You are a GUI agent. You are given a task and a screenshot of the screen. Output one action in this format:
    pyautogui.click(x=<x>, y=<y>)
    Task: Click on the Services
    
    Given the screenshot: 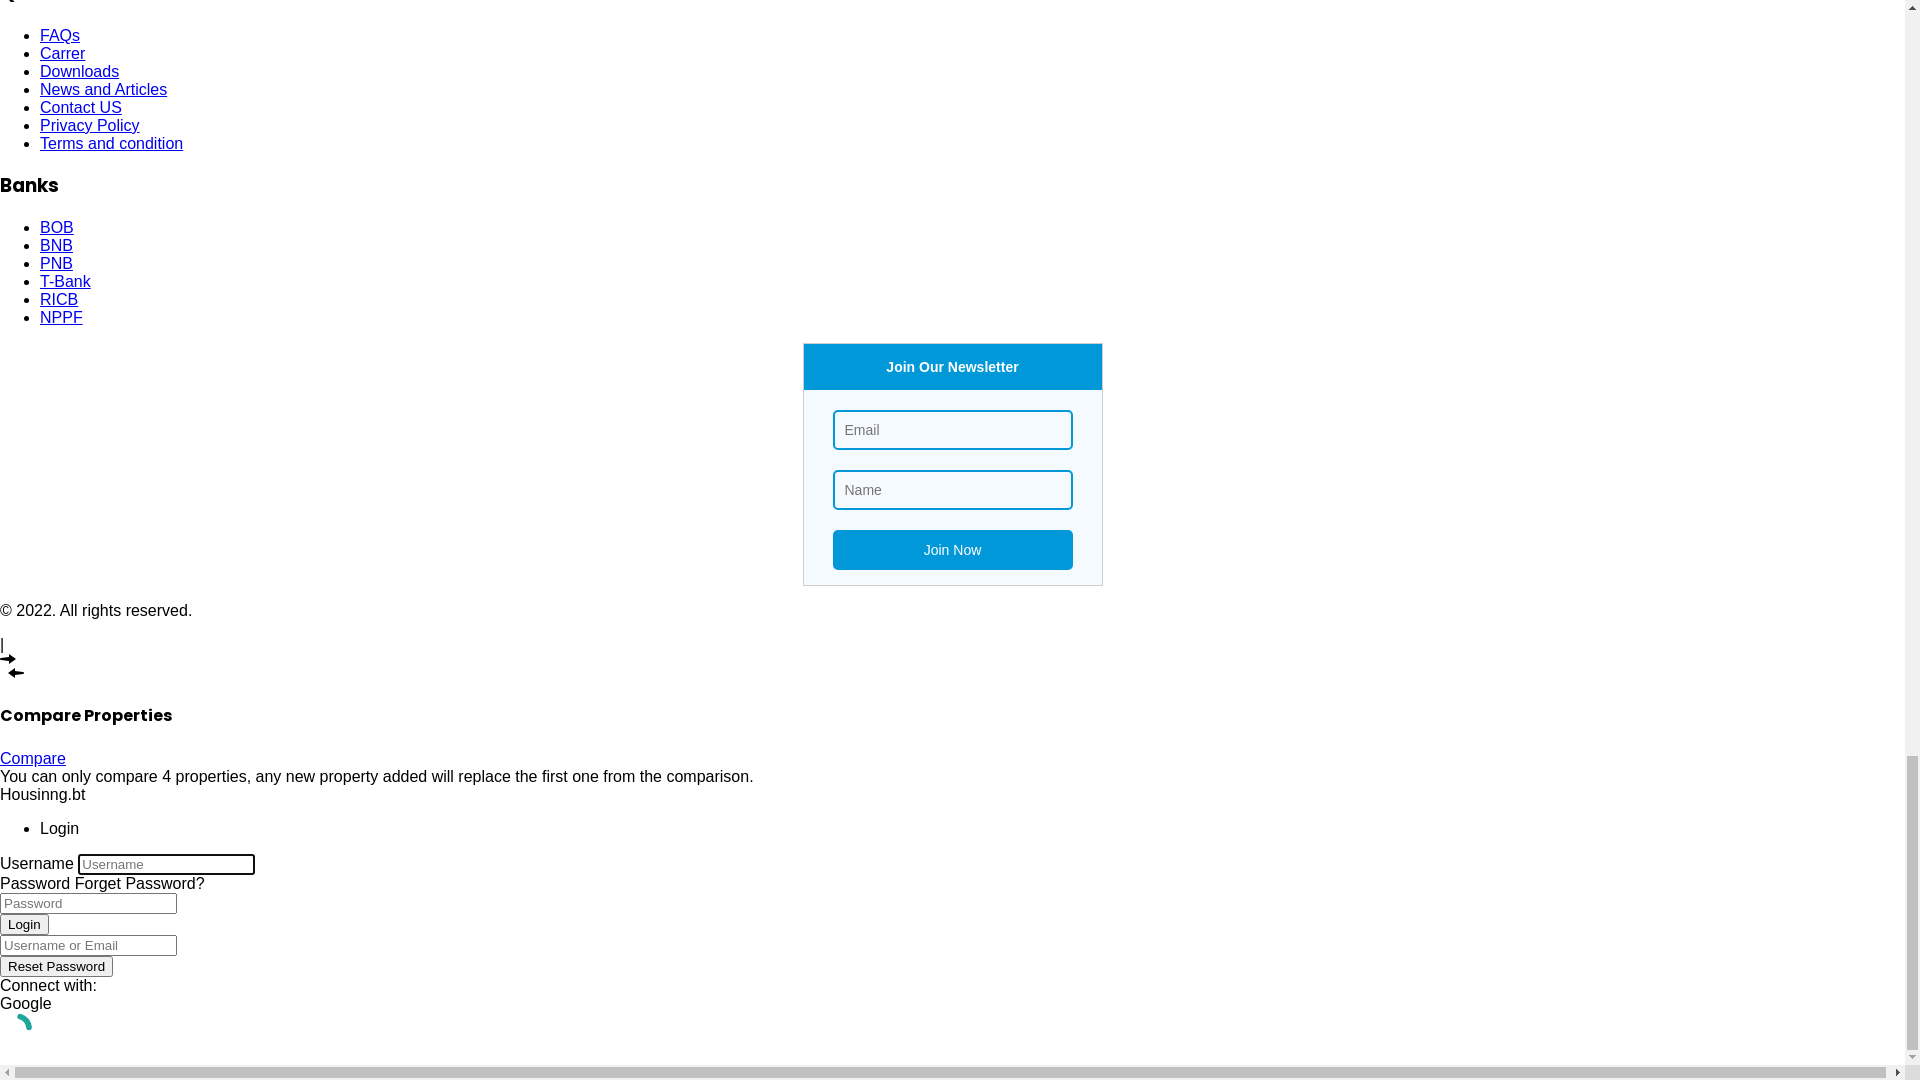 What is the action you would take?
    pyautogui.click(x=70, y=306)
    